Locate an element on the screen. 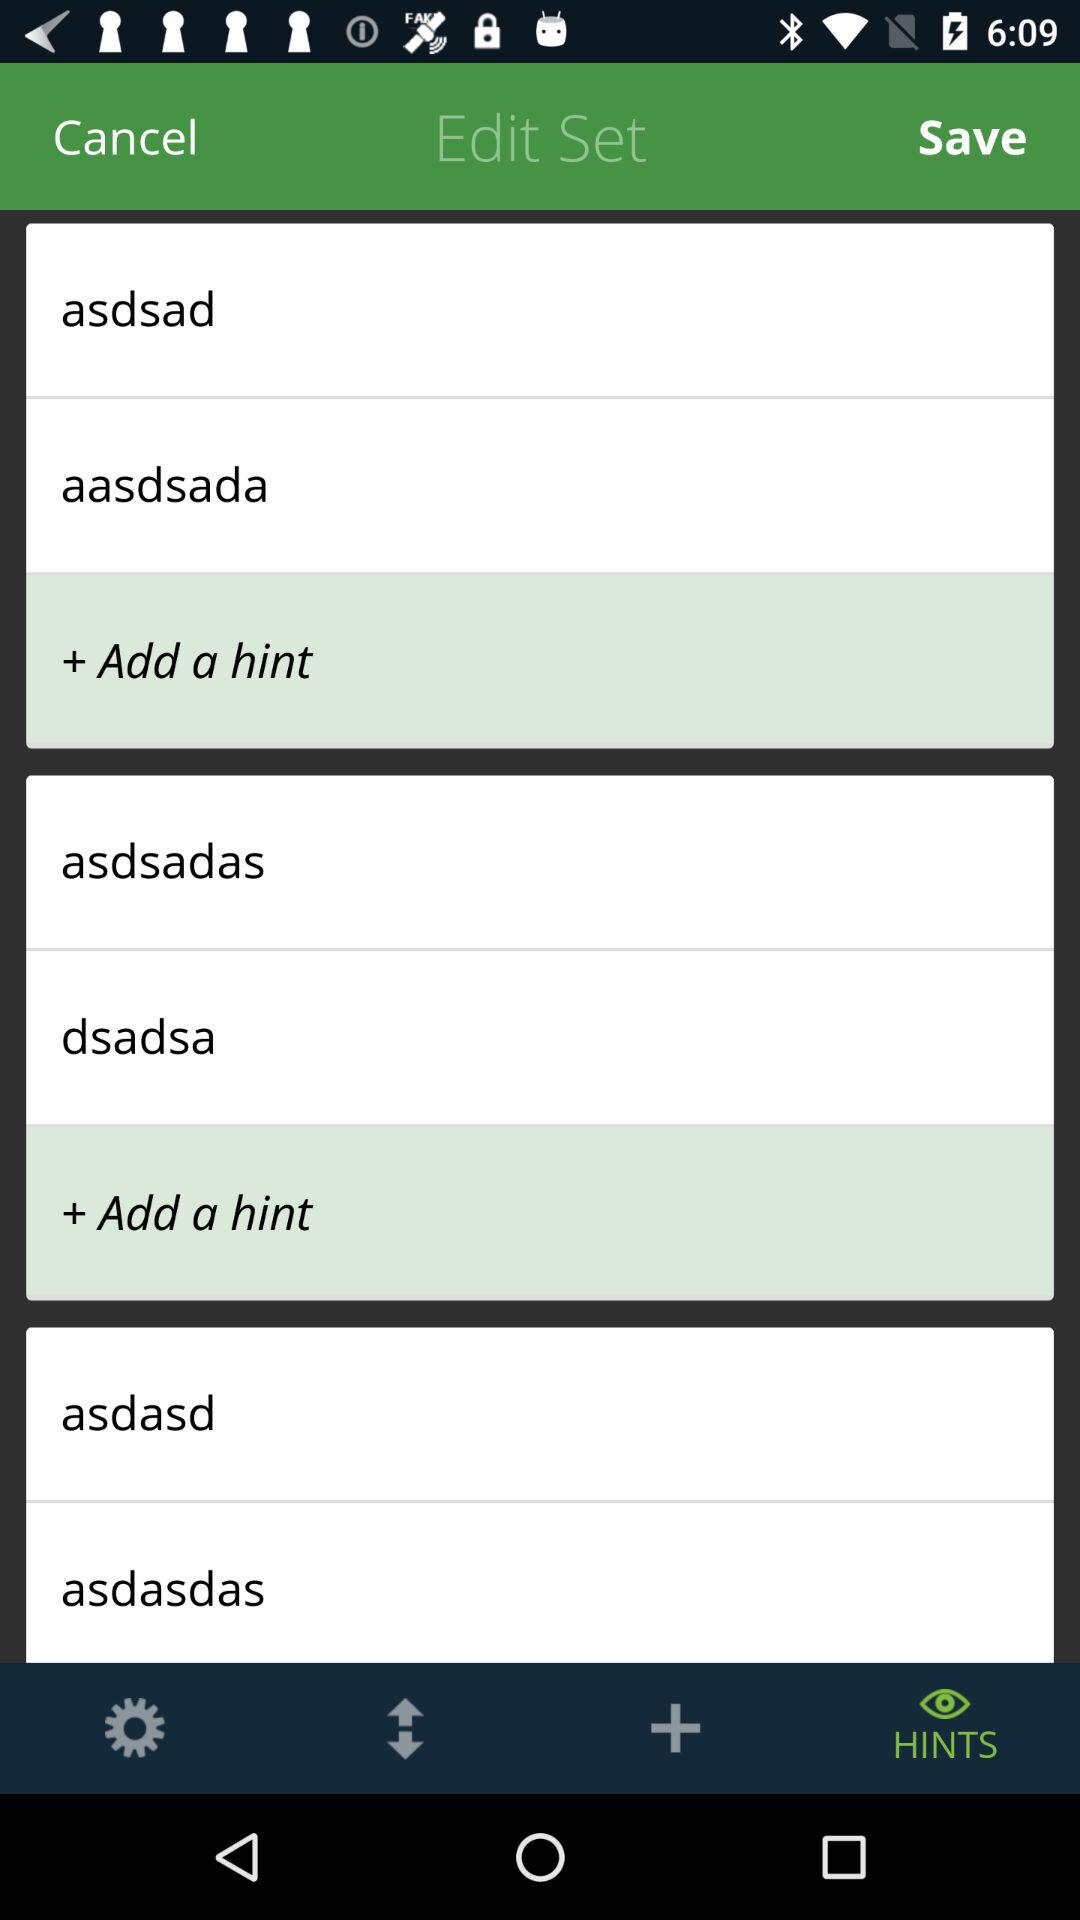 The width and height of the screenshot is (1080, 1920). tap the item below the + add a hint icon is located at coordinates (540, 860).